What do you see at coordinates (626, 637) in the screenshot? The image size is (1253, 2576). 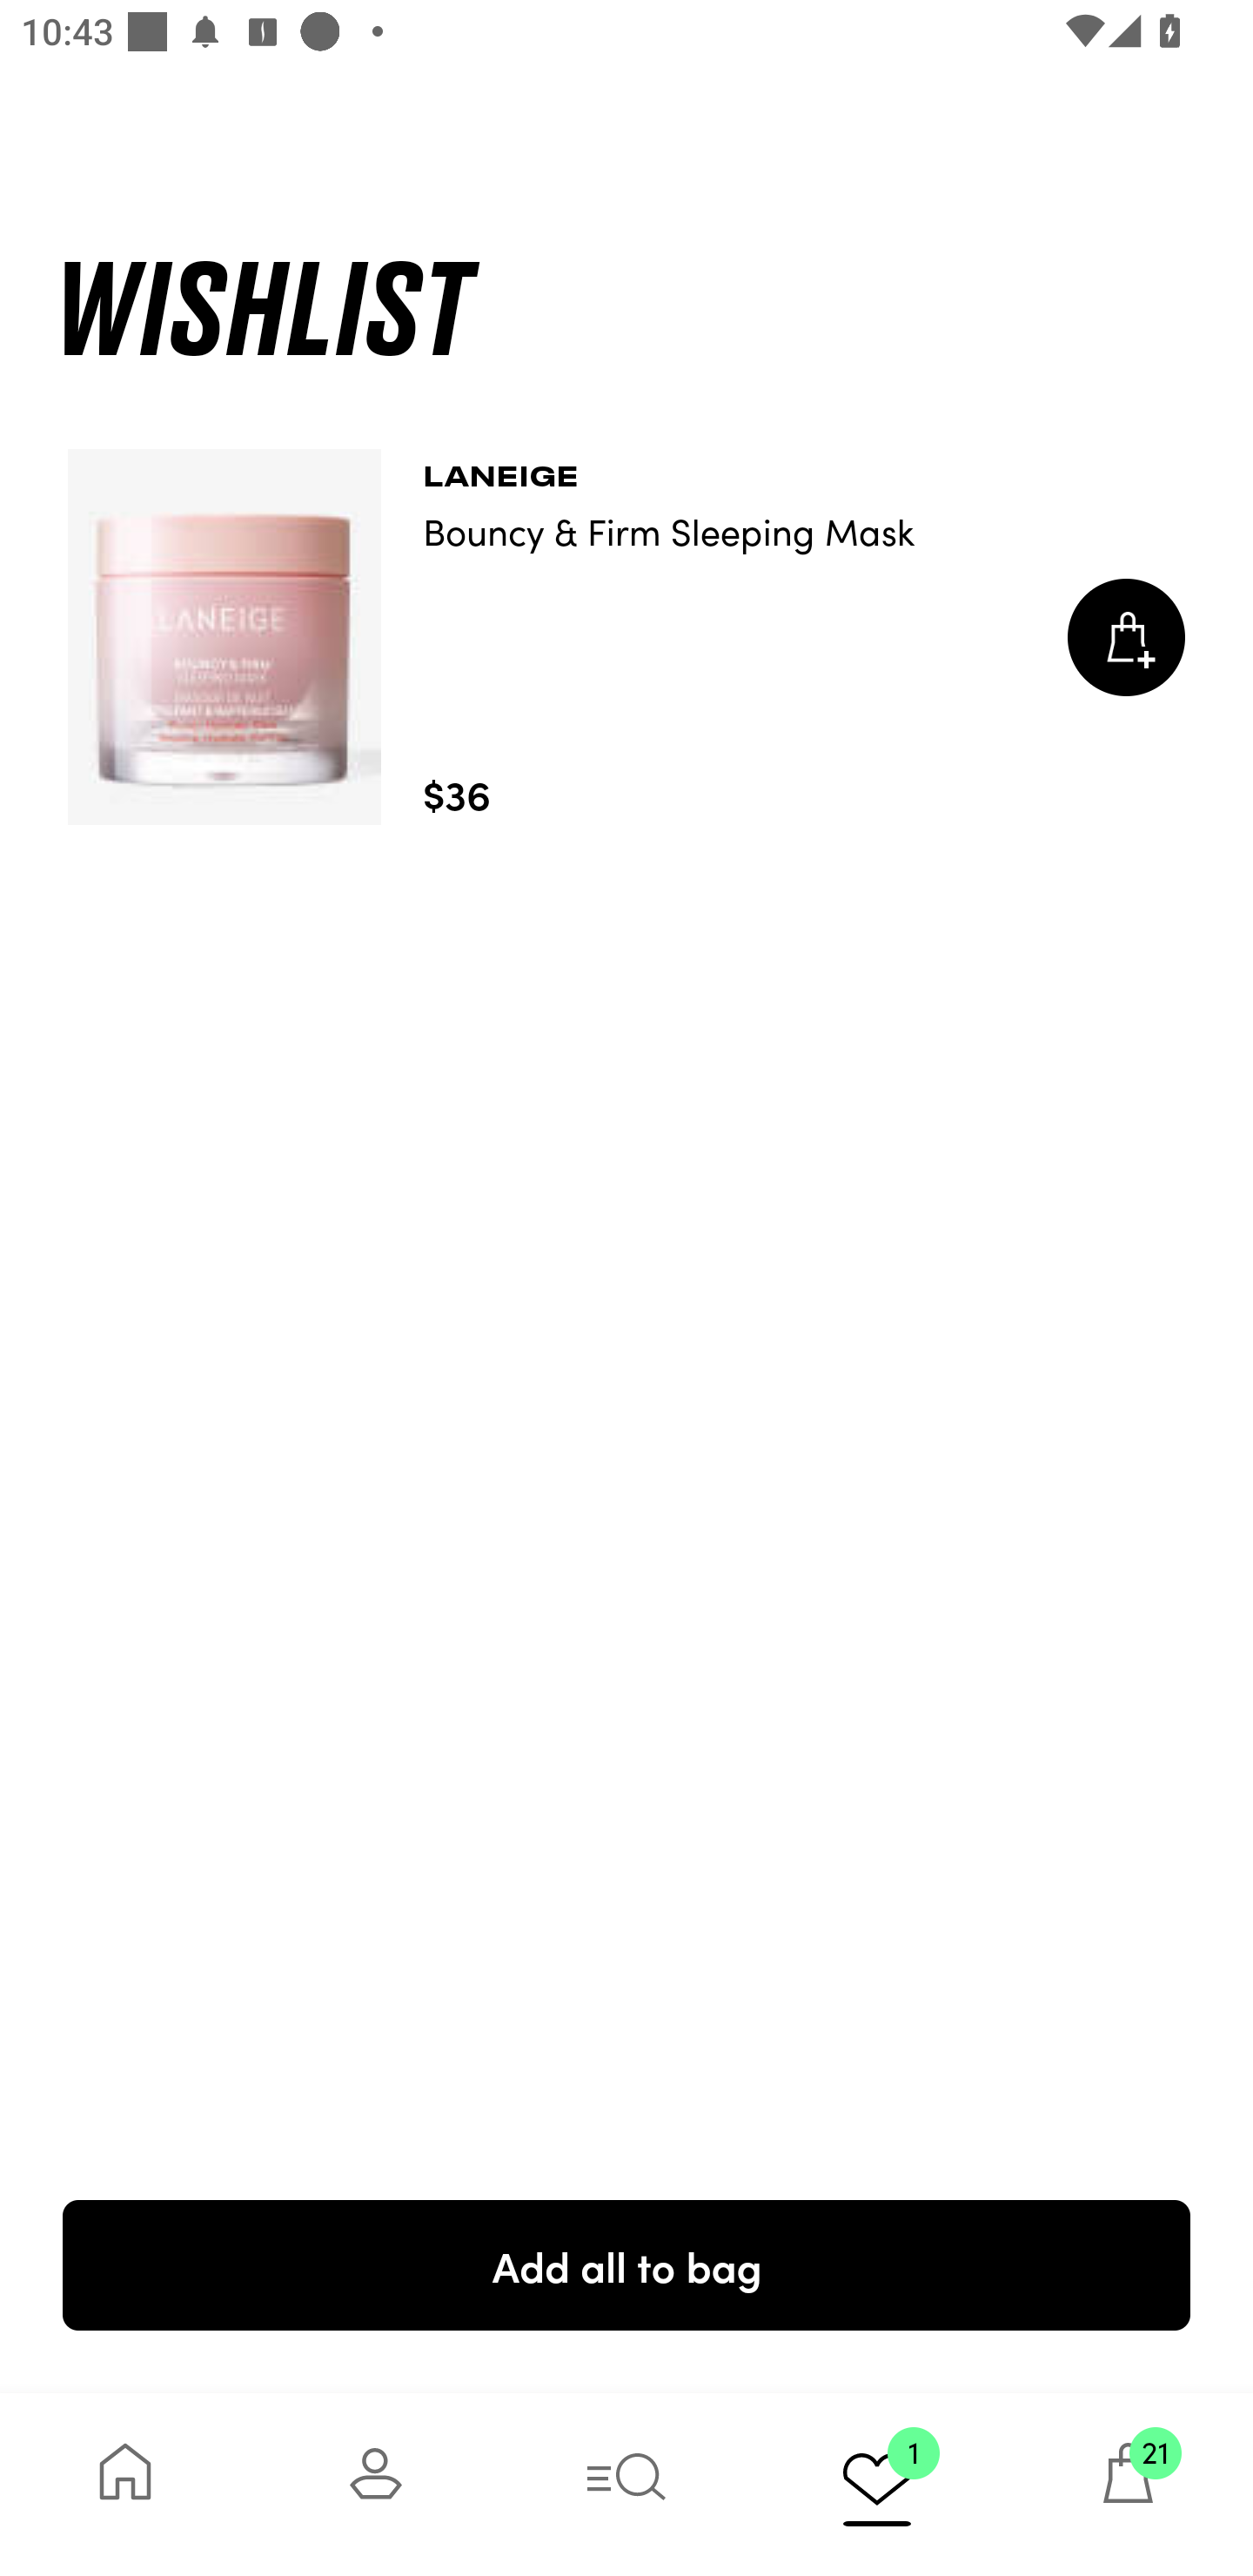 I see `LANEIGE Bouncy & Firm Sleeping Mask $36` at bounding box center [626, 637].